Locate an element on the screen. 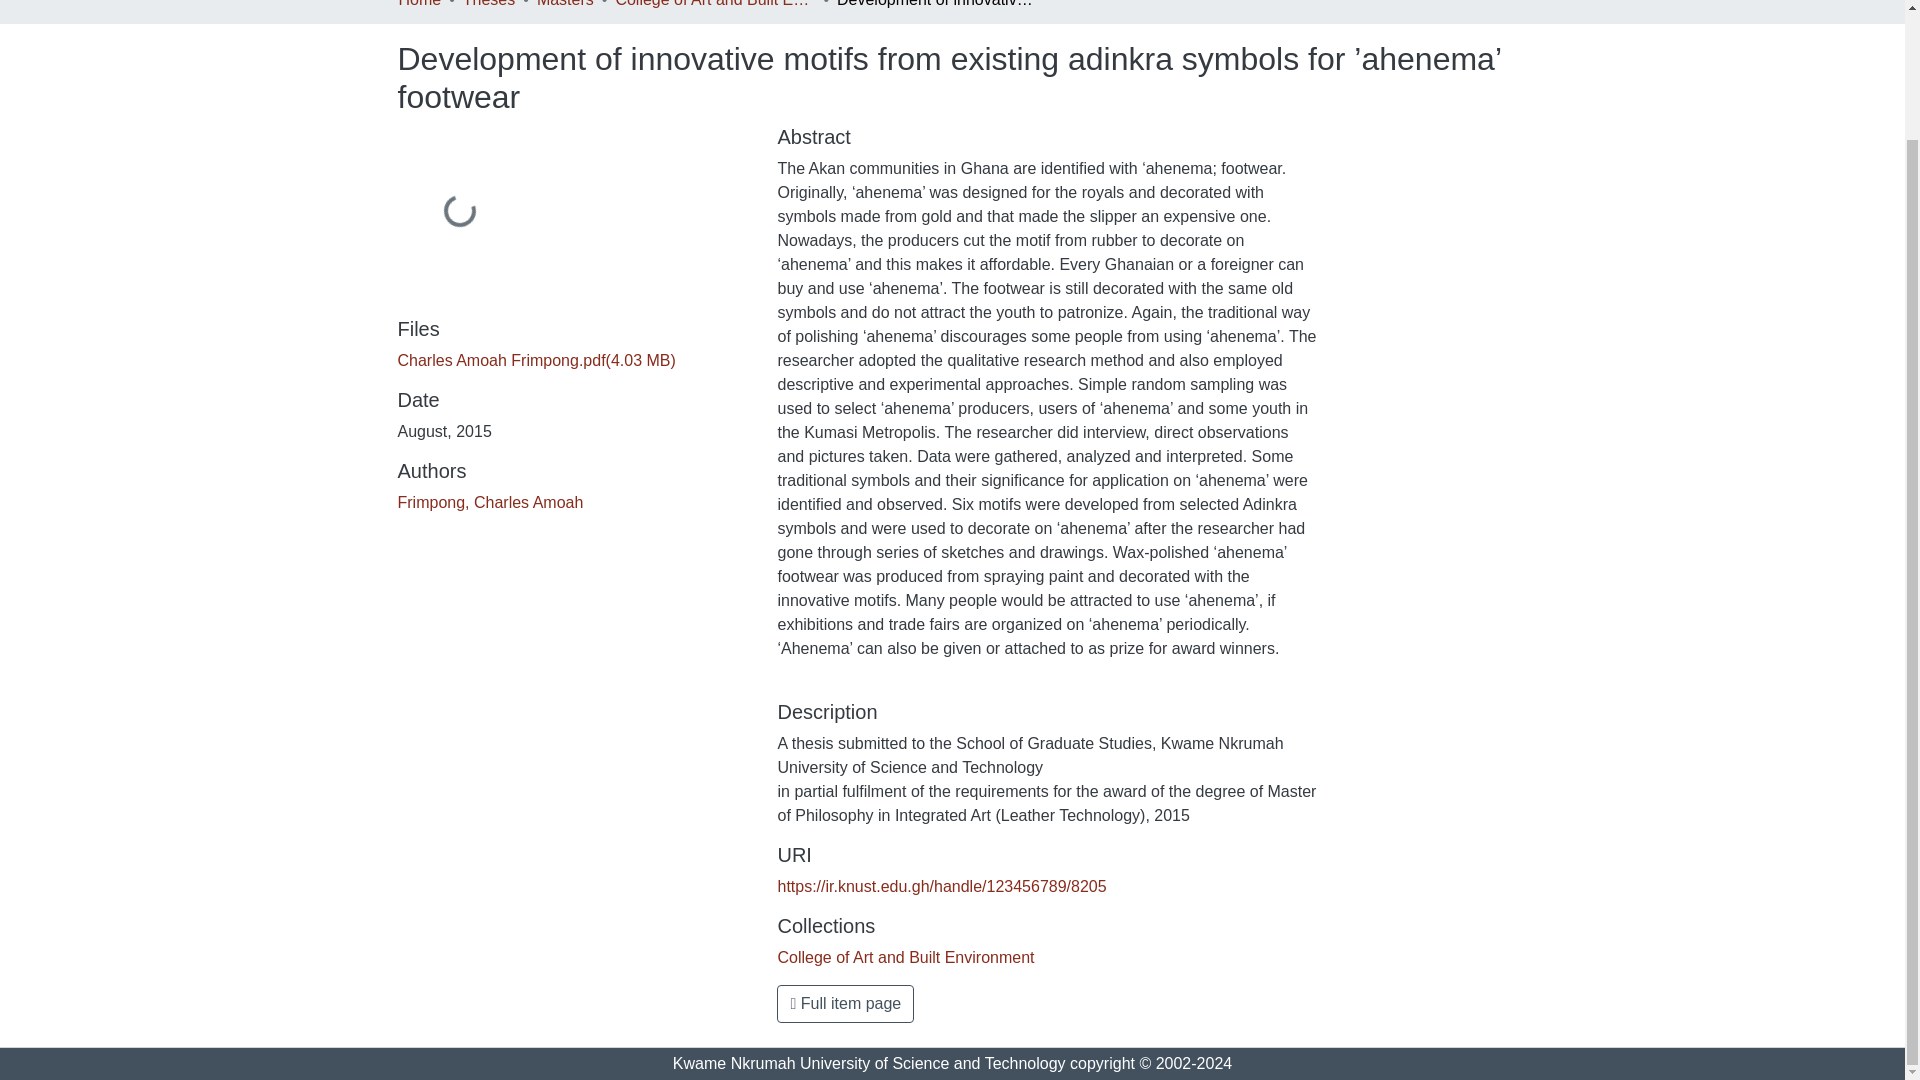 This screenshot has height=1080, width=1920. College of Art and Built Environment is located at coordinates (906, 957).